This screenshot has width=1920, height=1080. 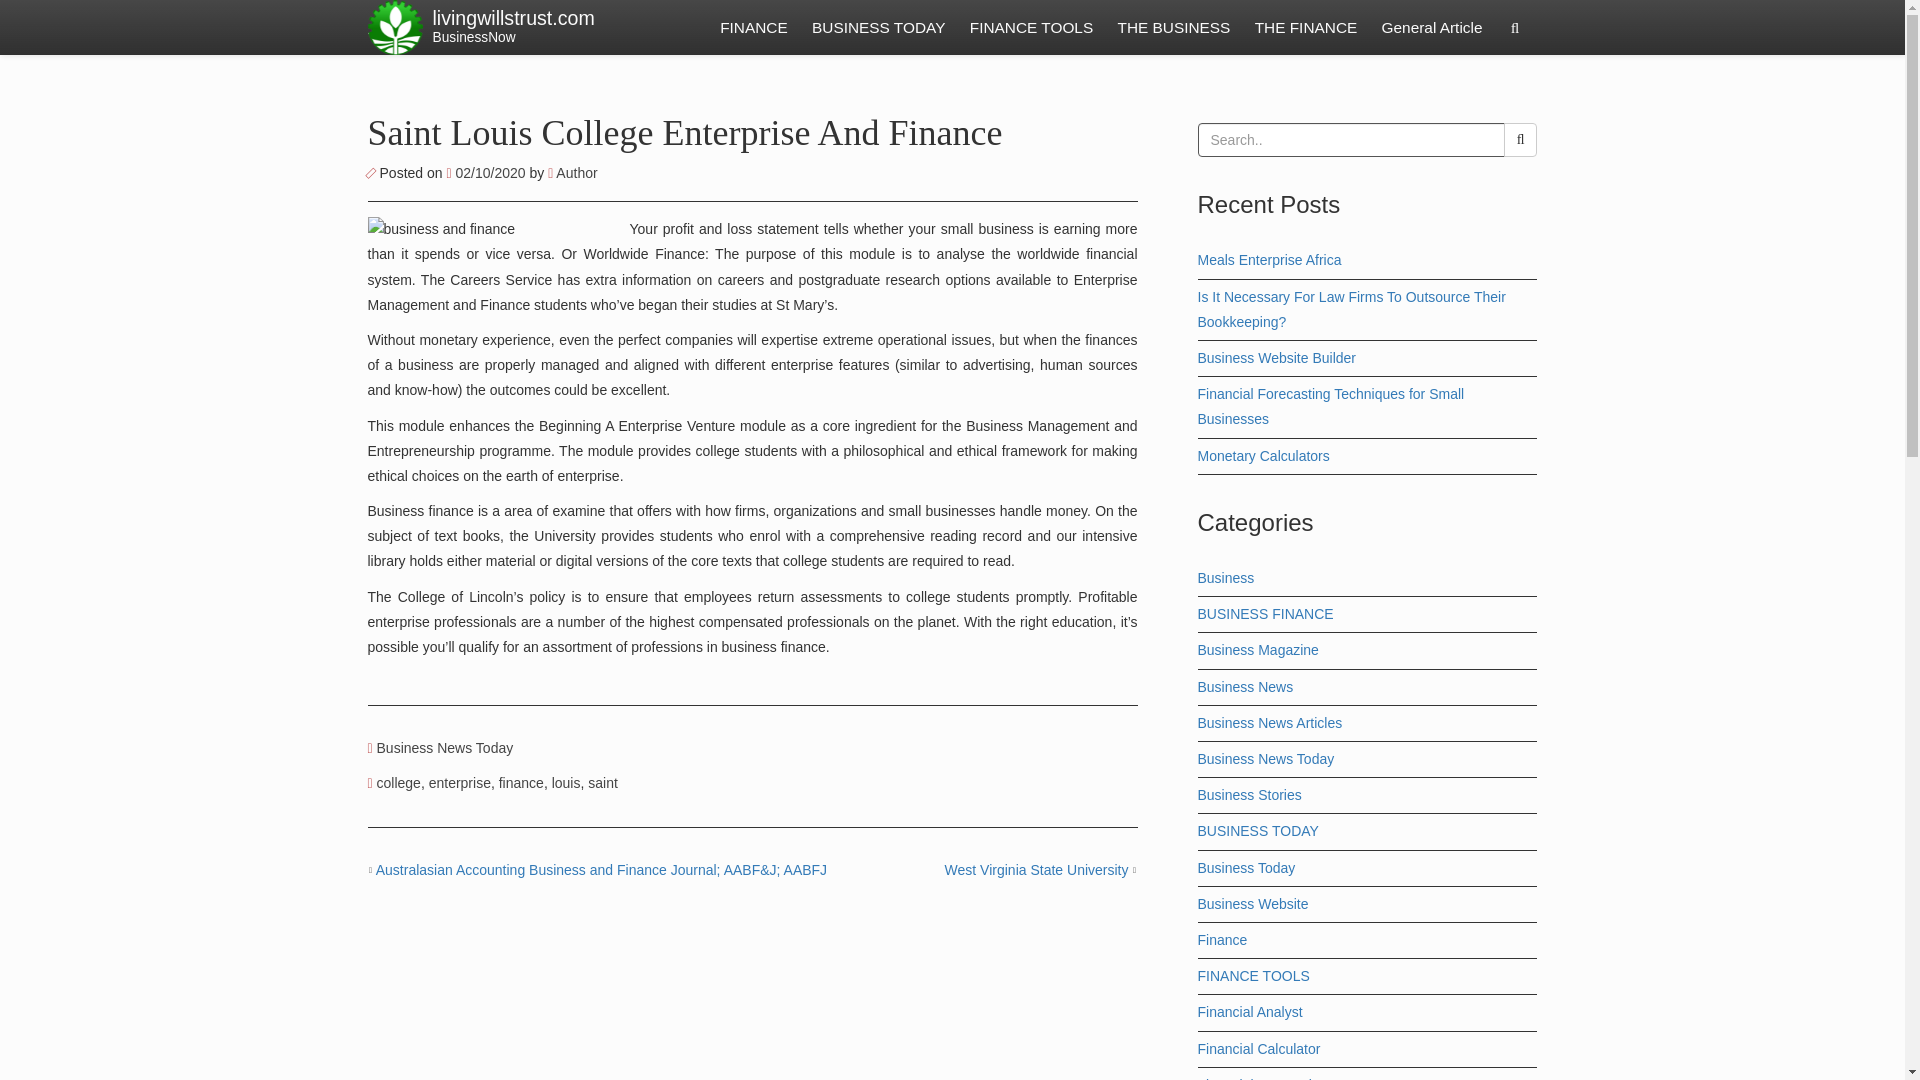 What do you see at coordinates (445, 748) in the screenshot?
I see `Business News Today` at bounding box center [445, 748].